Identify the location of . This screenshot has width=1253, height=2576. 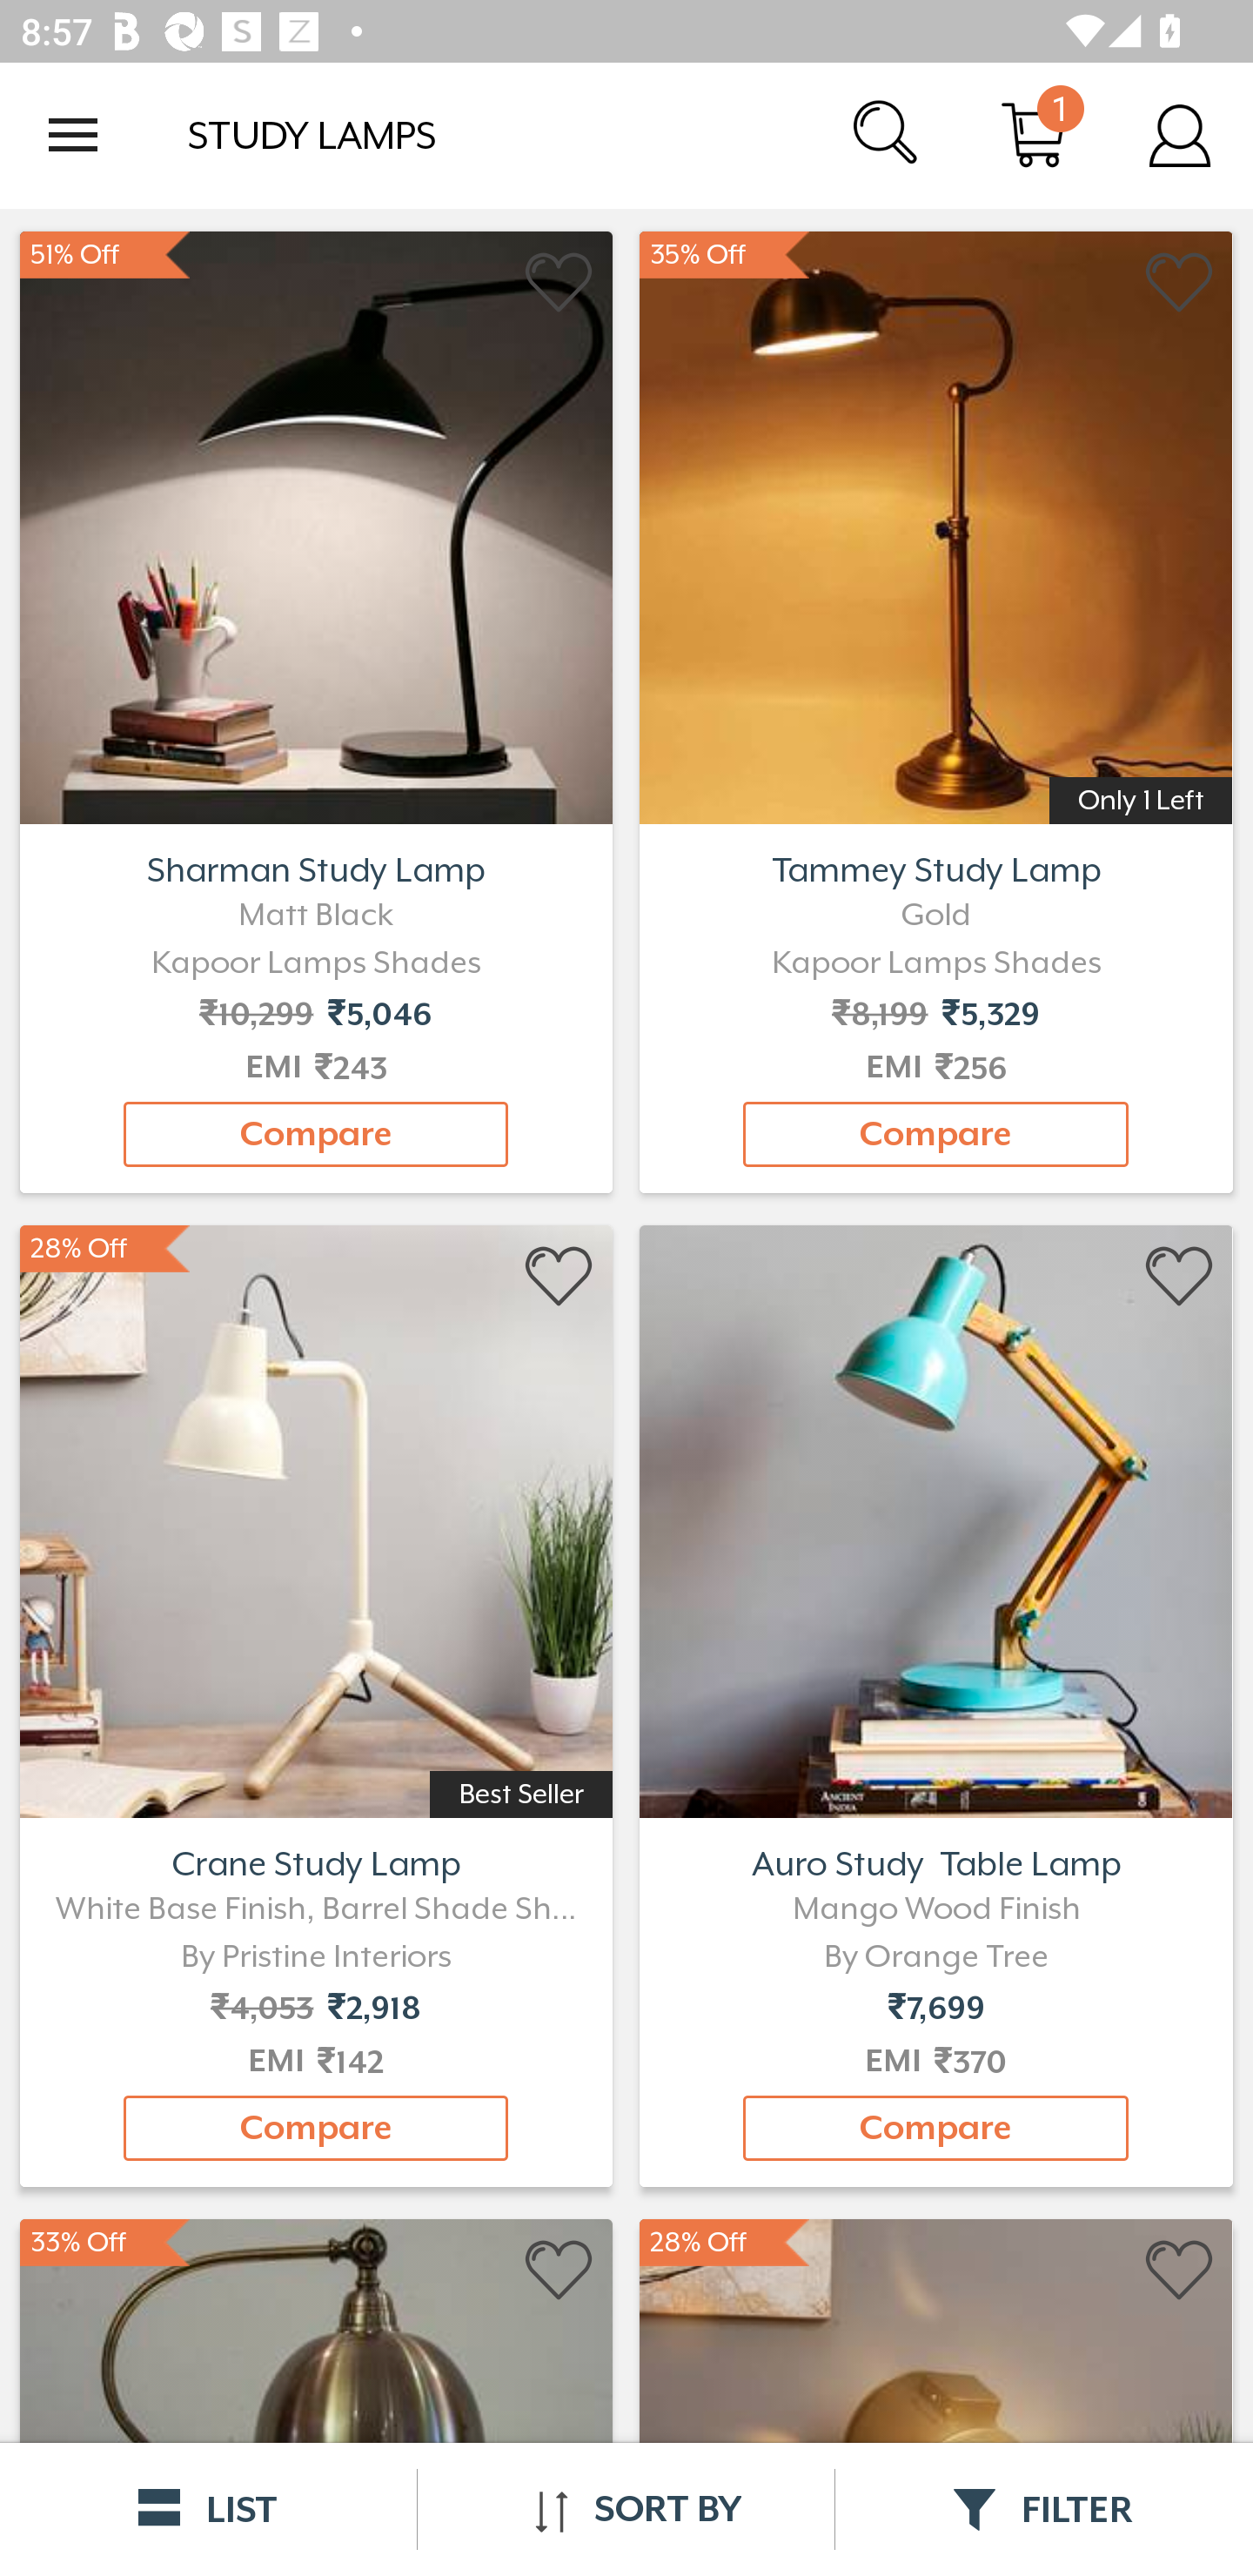
(560, 1278).